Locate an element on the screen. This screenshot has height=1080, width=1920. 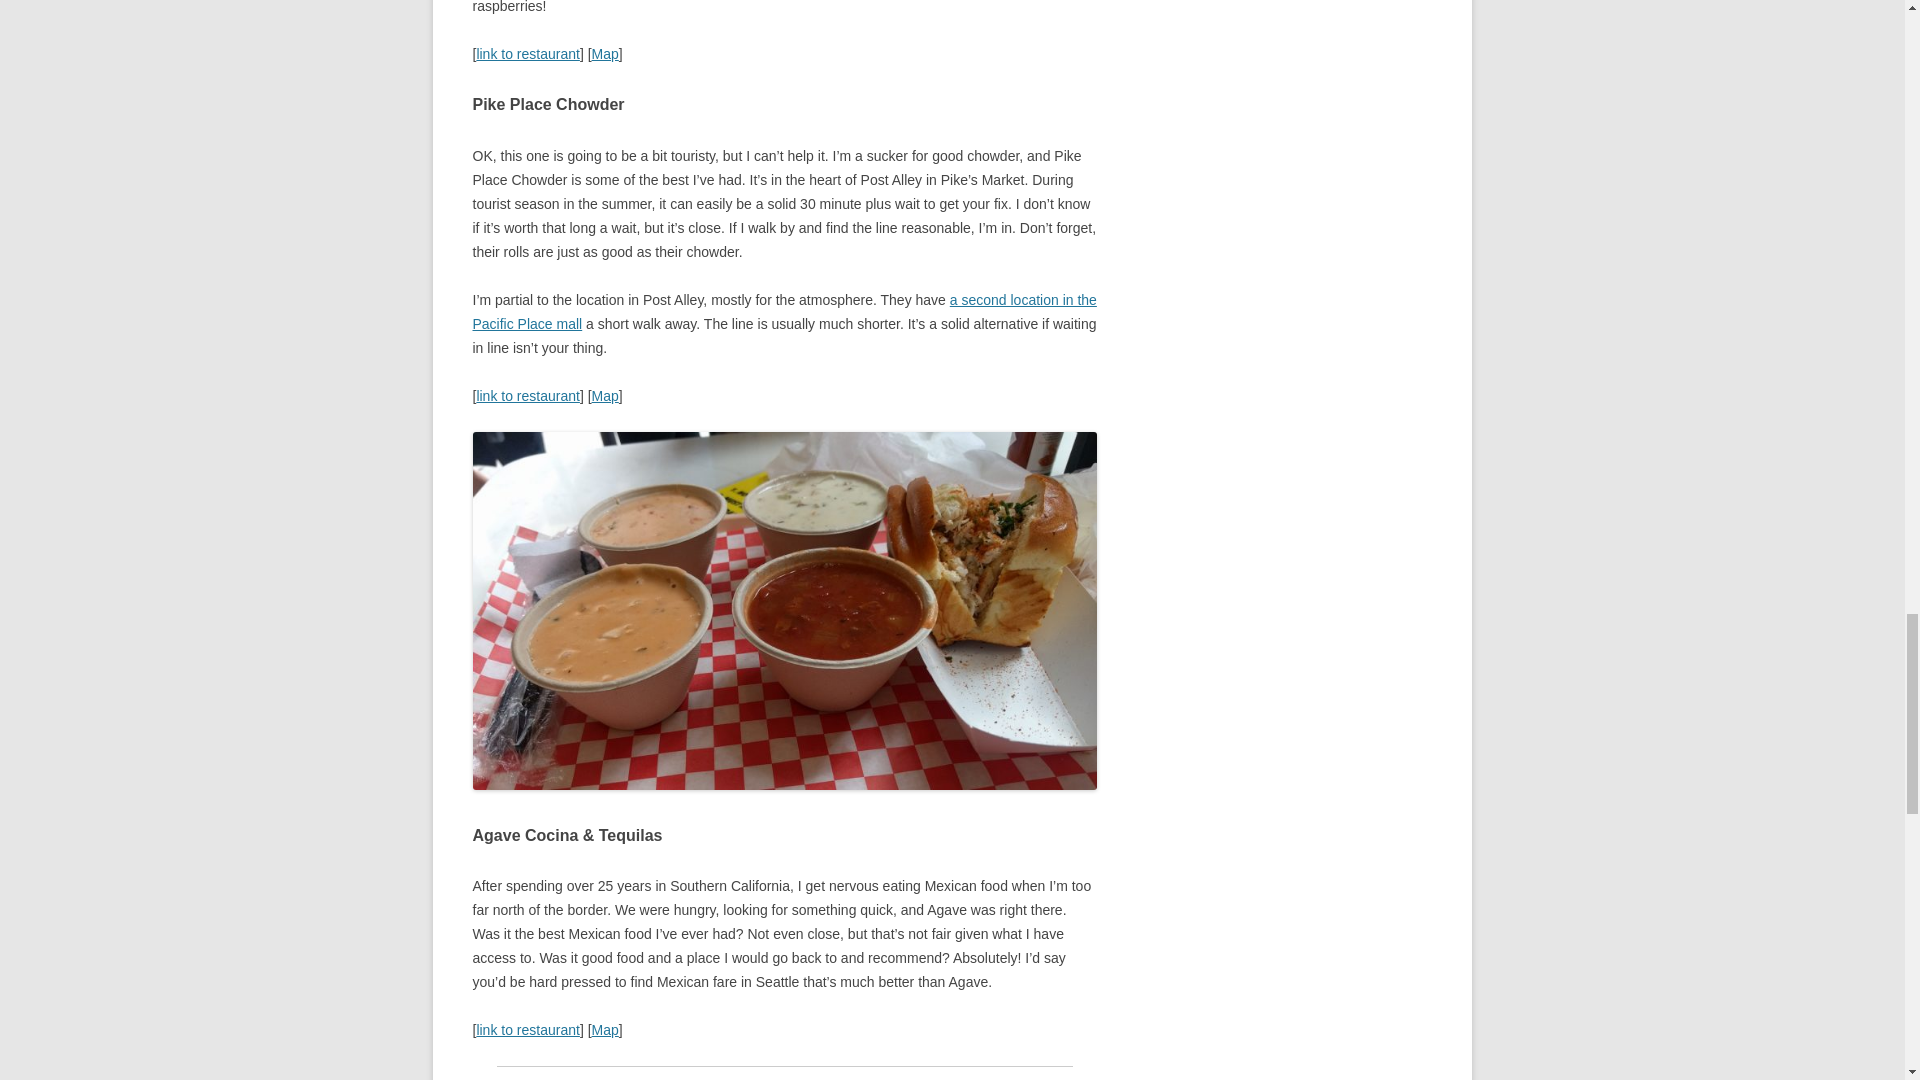
a second location in the Pacific Place mall is located at coordinates (784, 311).